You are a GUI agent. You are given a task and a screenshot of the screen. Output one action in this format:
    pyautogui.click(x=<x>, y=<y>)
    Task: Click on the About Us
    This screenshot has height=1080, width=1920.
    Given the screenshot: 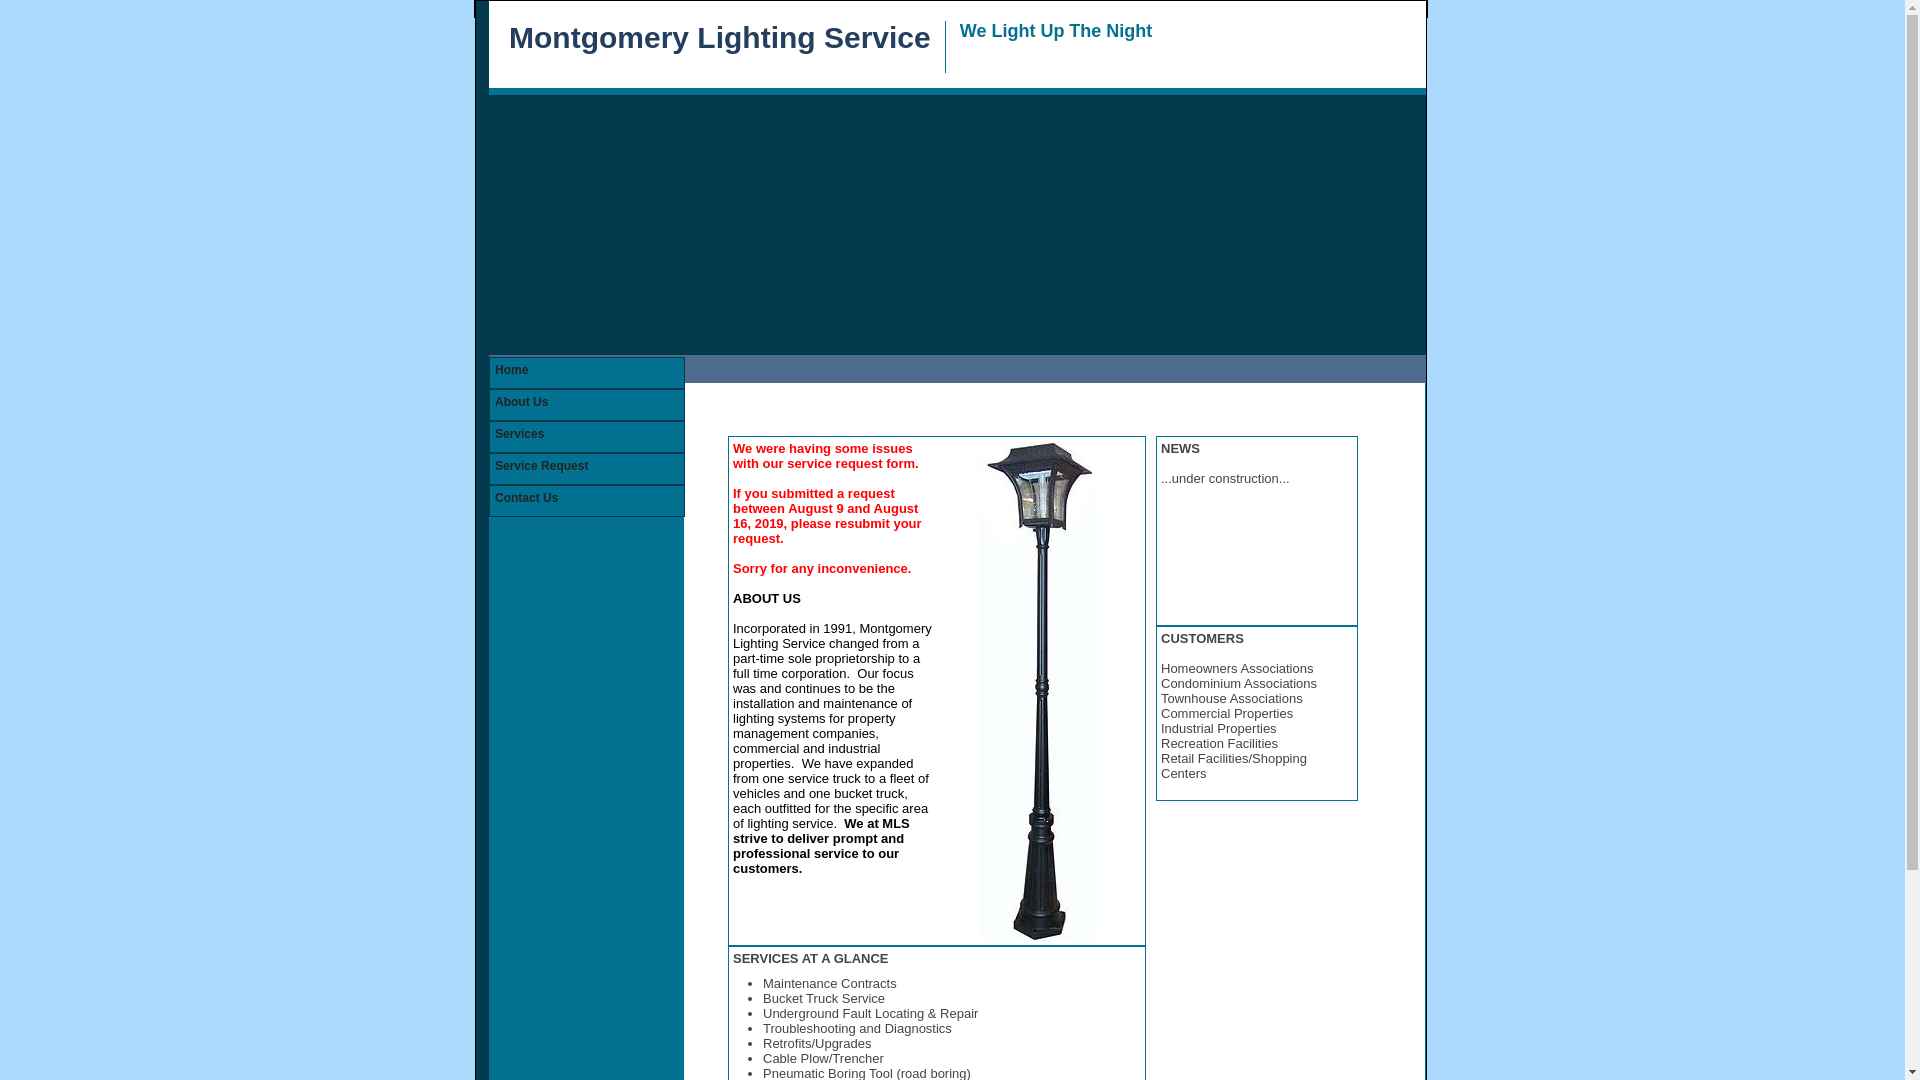 What is the action you would take?
    pyautogui.click(x=586, y=404)
    